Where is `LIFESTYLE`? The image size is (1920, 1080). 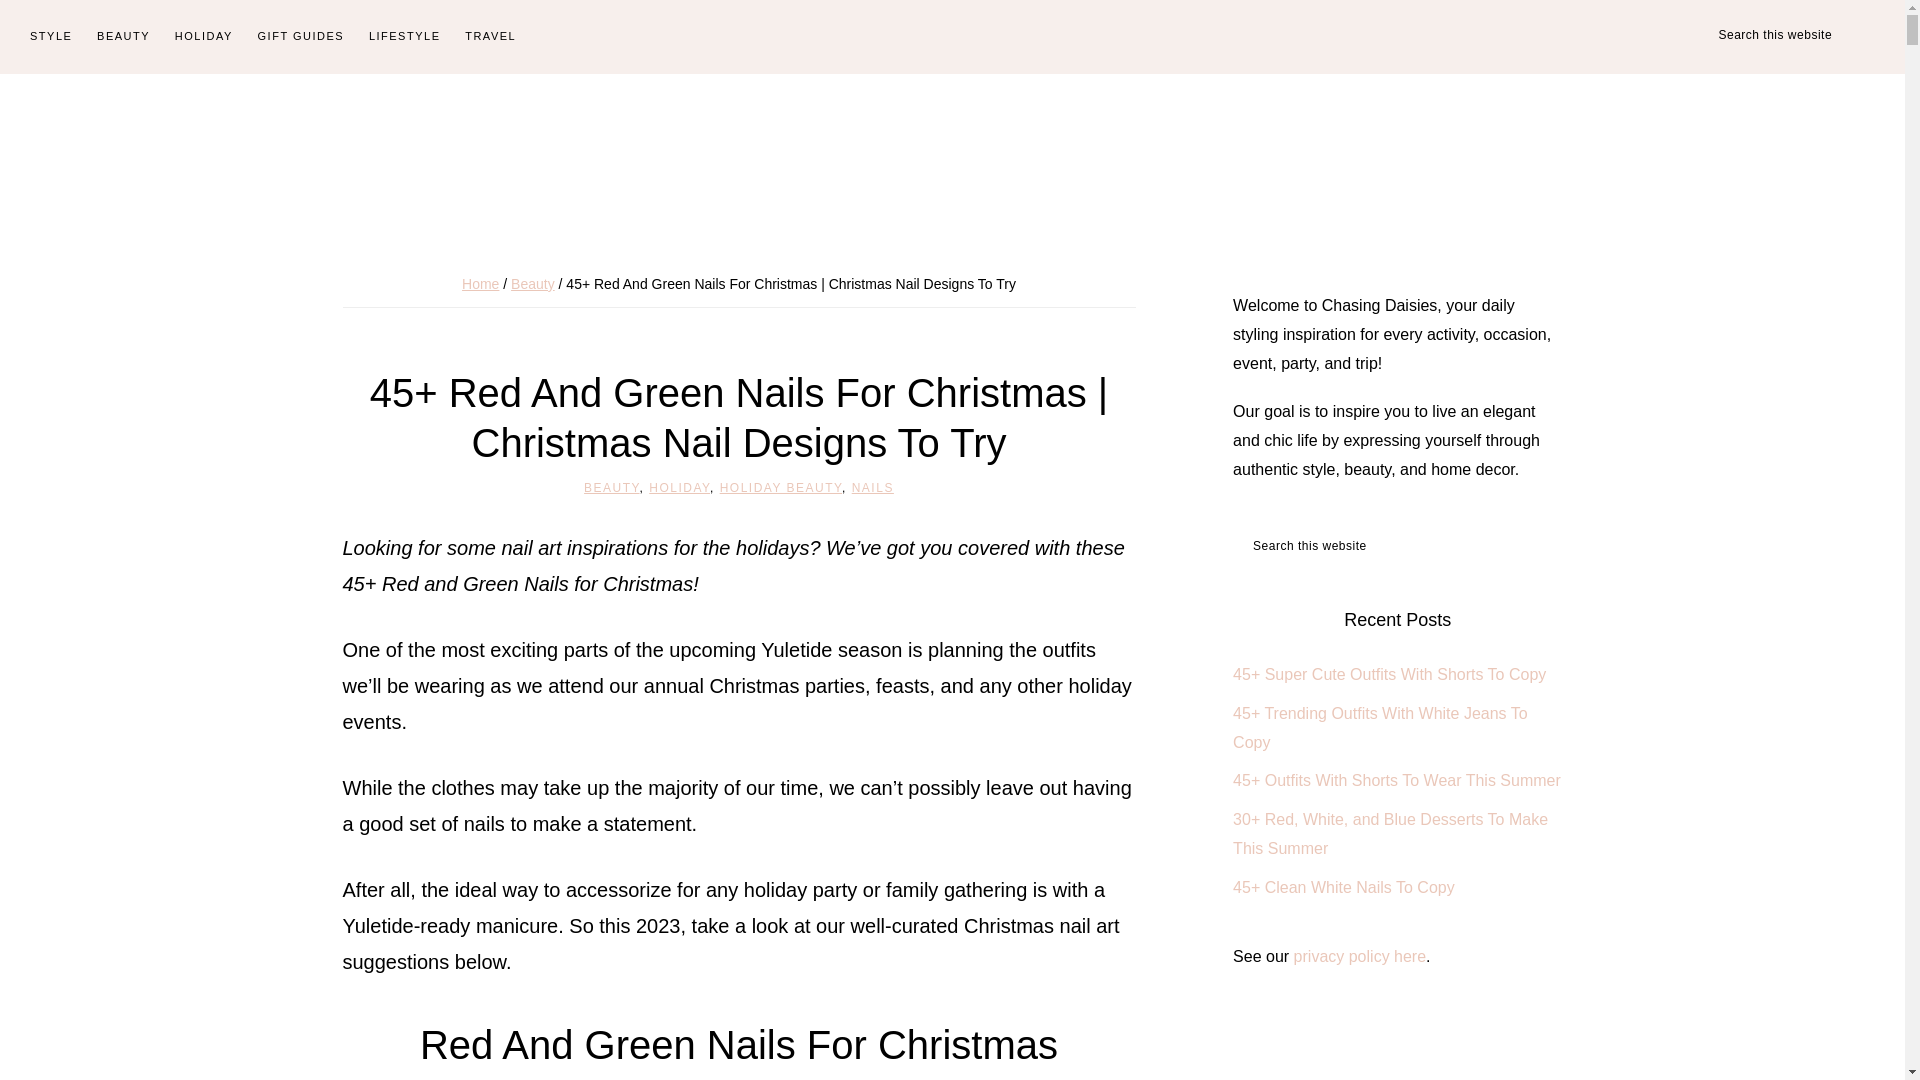
LIFESTYLE is located at coordinates (405, 37).